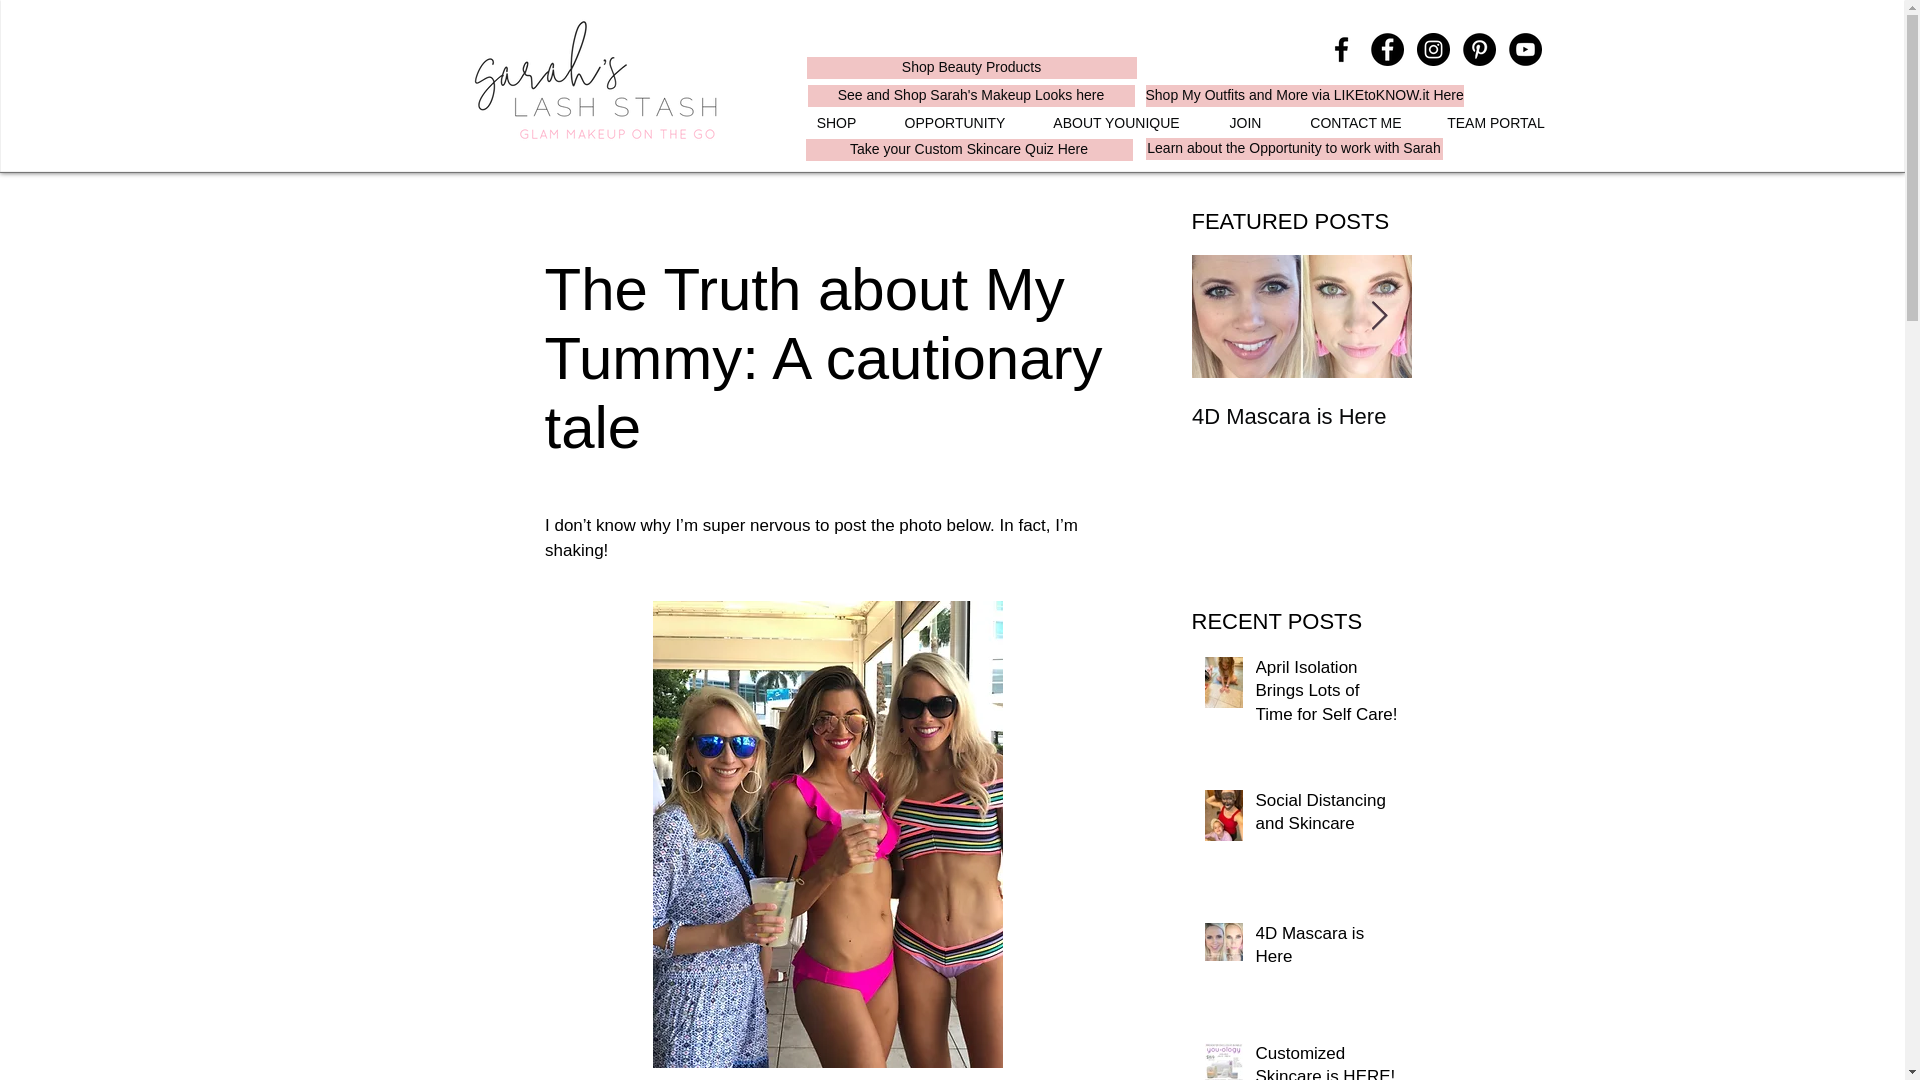 This screenshot has width=1920, height=1080. I want to click on Take your Custom Skincare Quiz Here, so click(969, 150).